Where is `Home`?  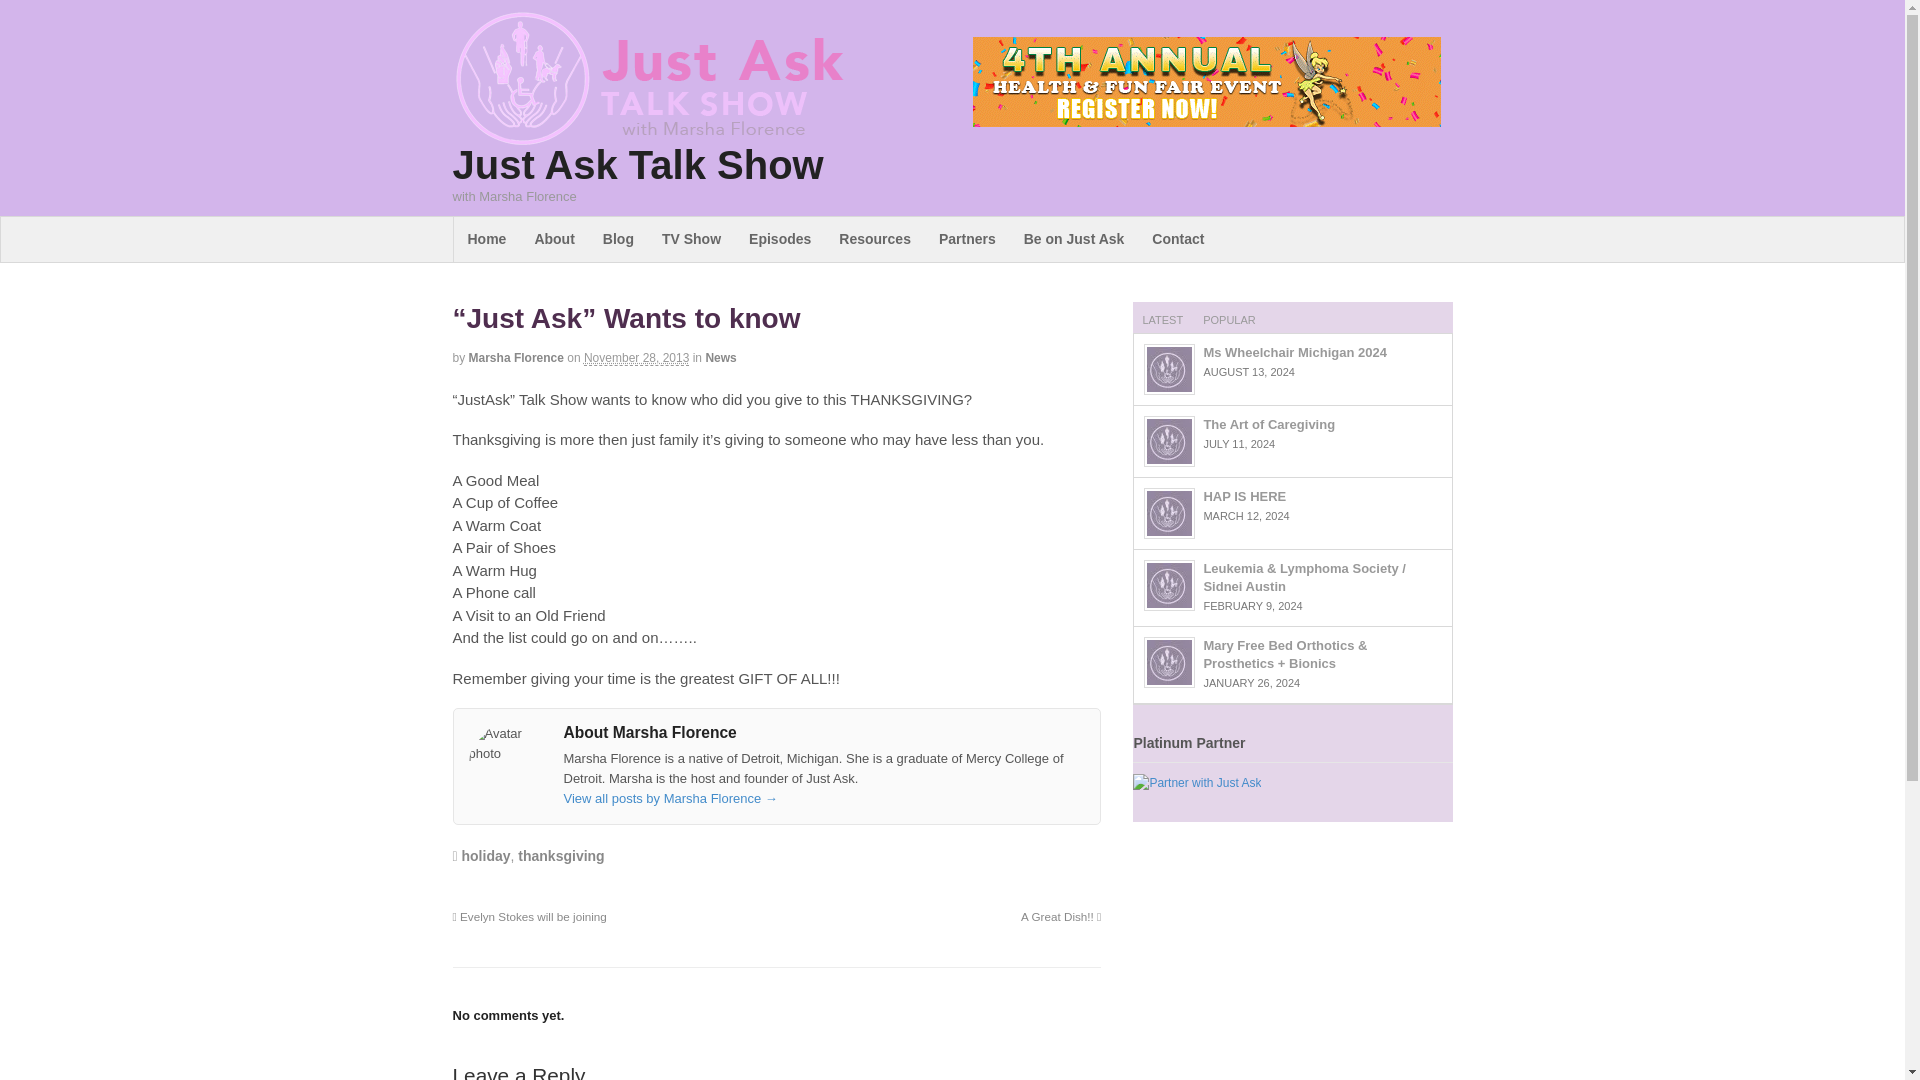
Home is located at coordinates (486, 240).